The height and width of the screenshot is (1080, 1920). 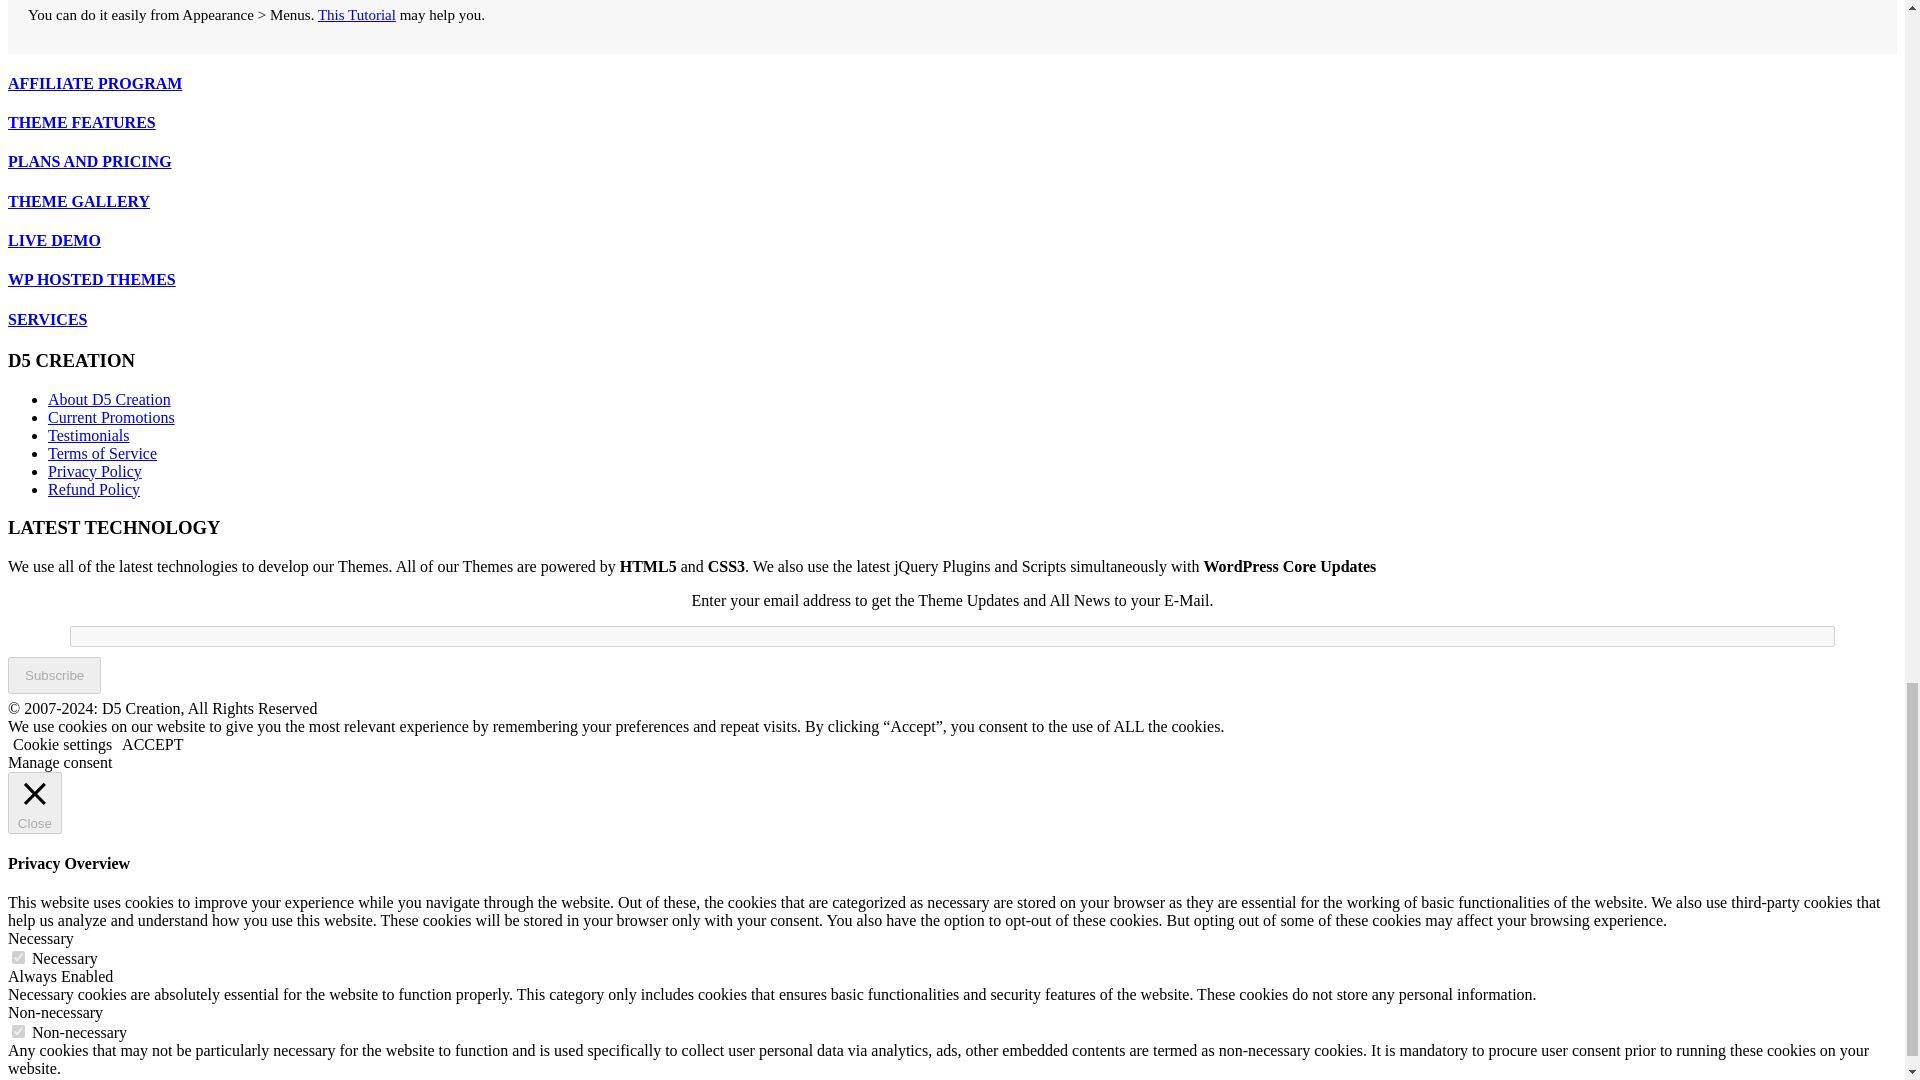 I want to click on on, so click(x=18, y=1030).